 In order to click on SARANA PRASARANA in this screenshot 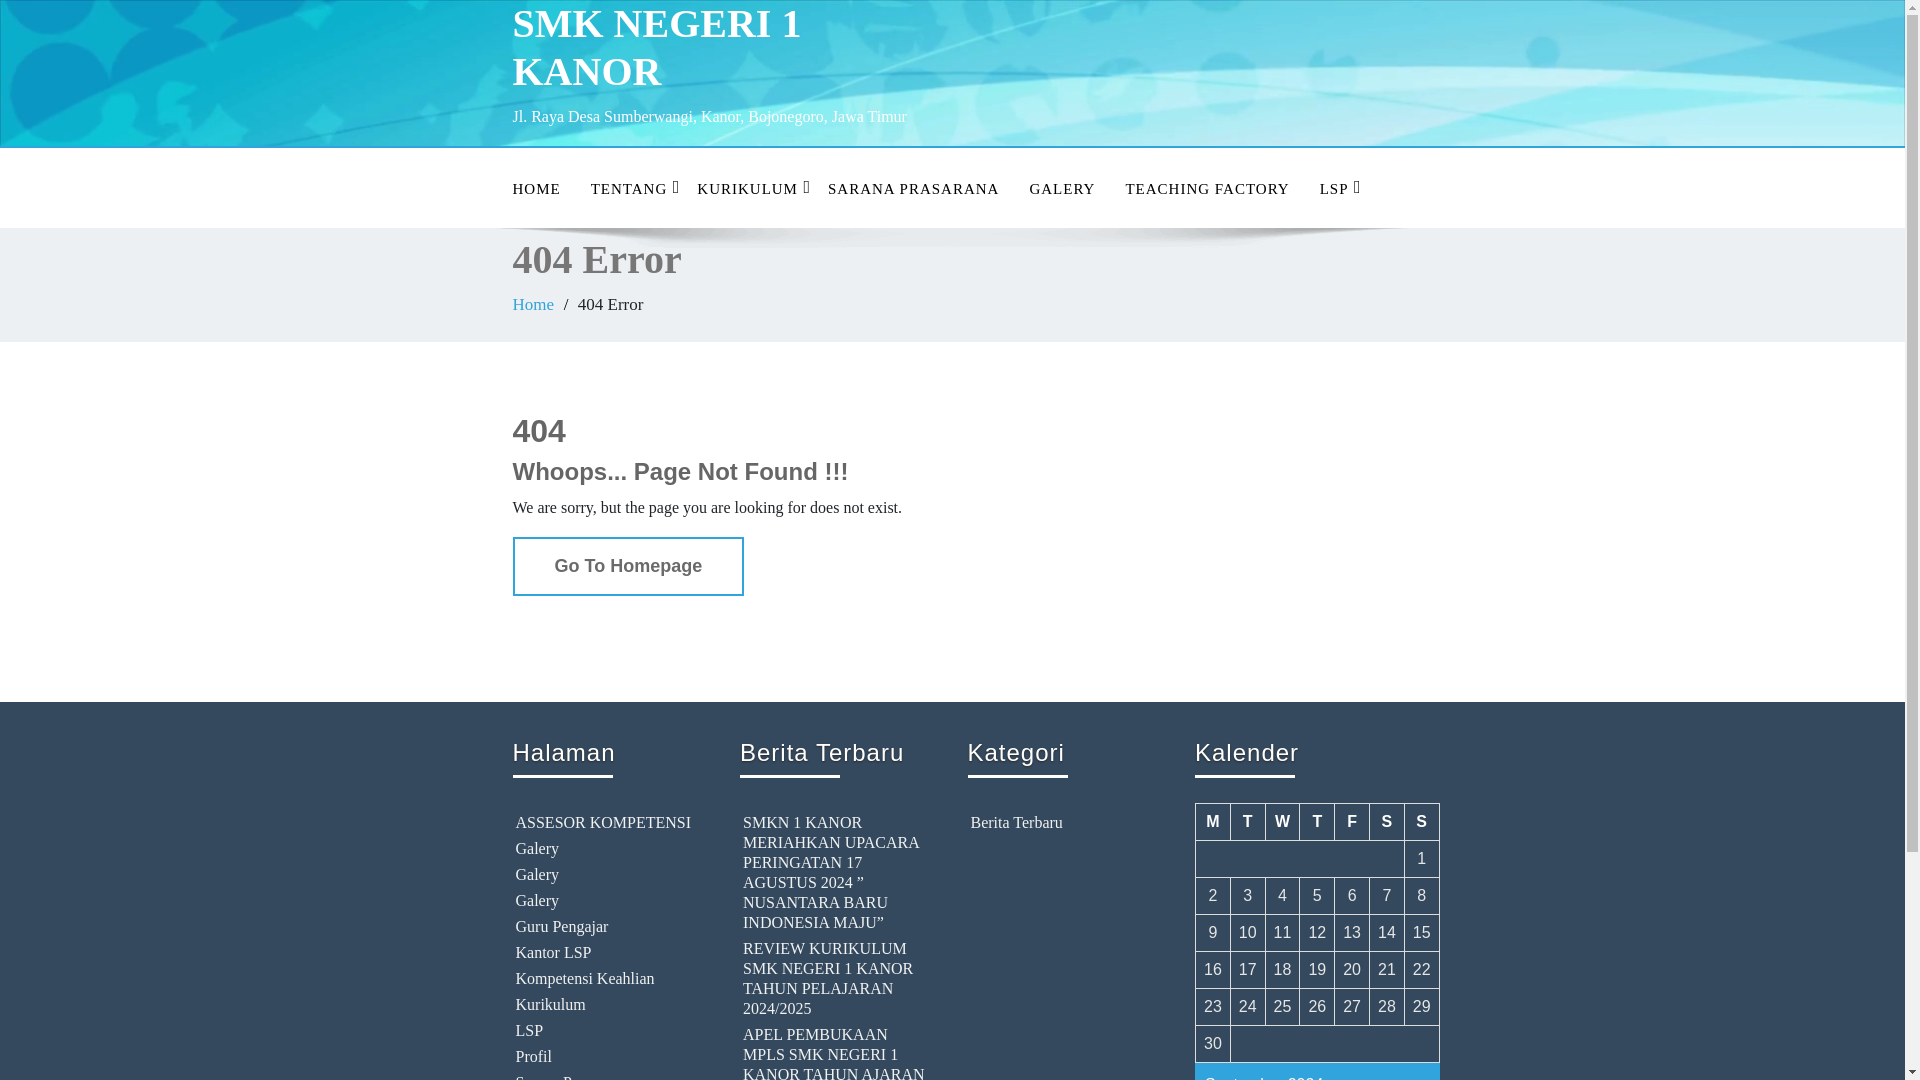, I will do `click(912, 189)`.